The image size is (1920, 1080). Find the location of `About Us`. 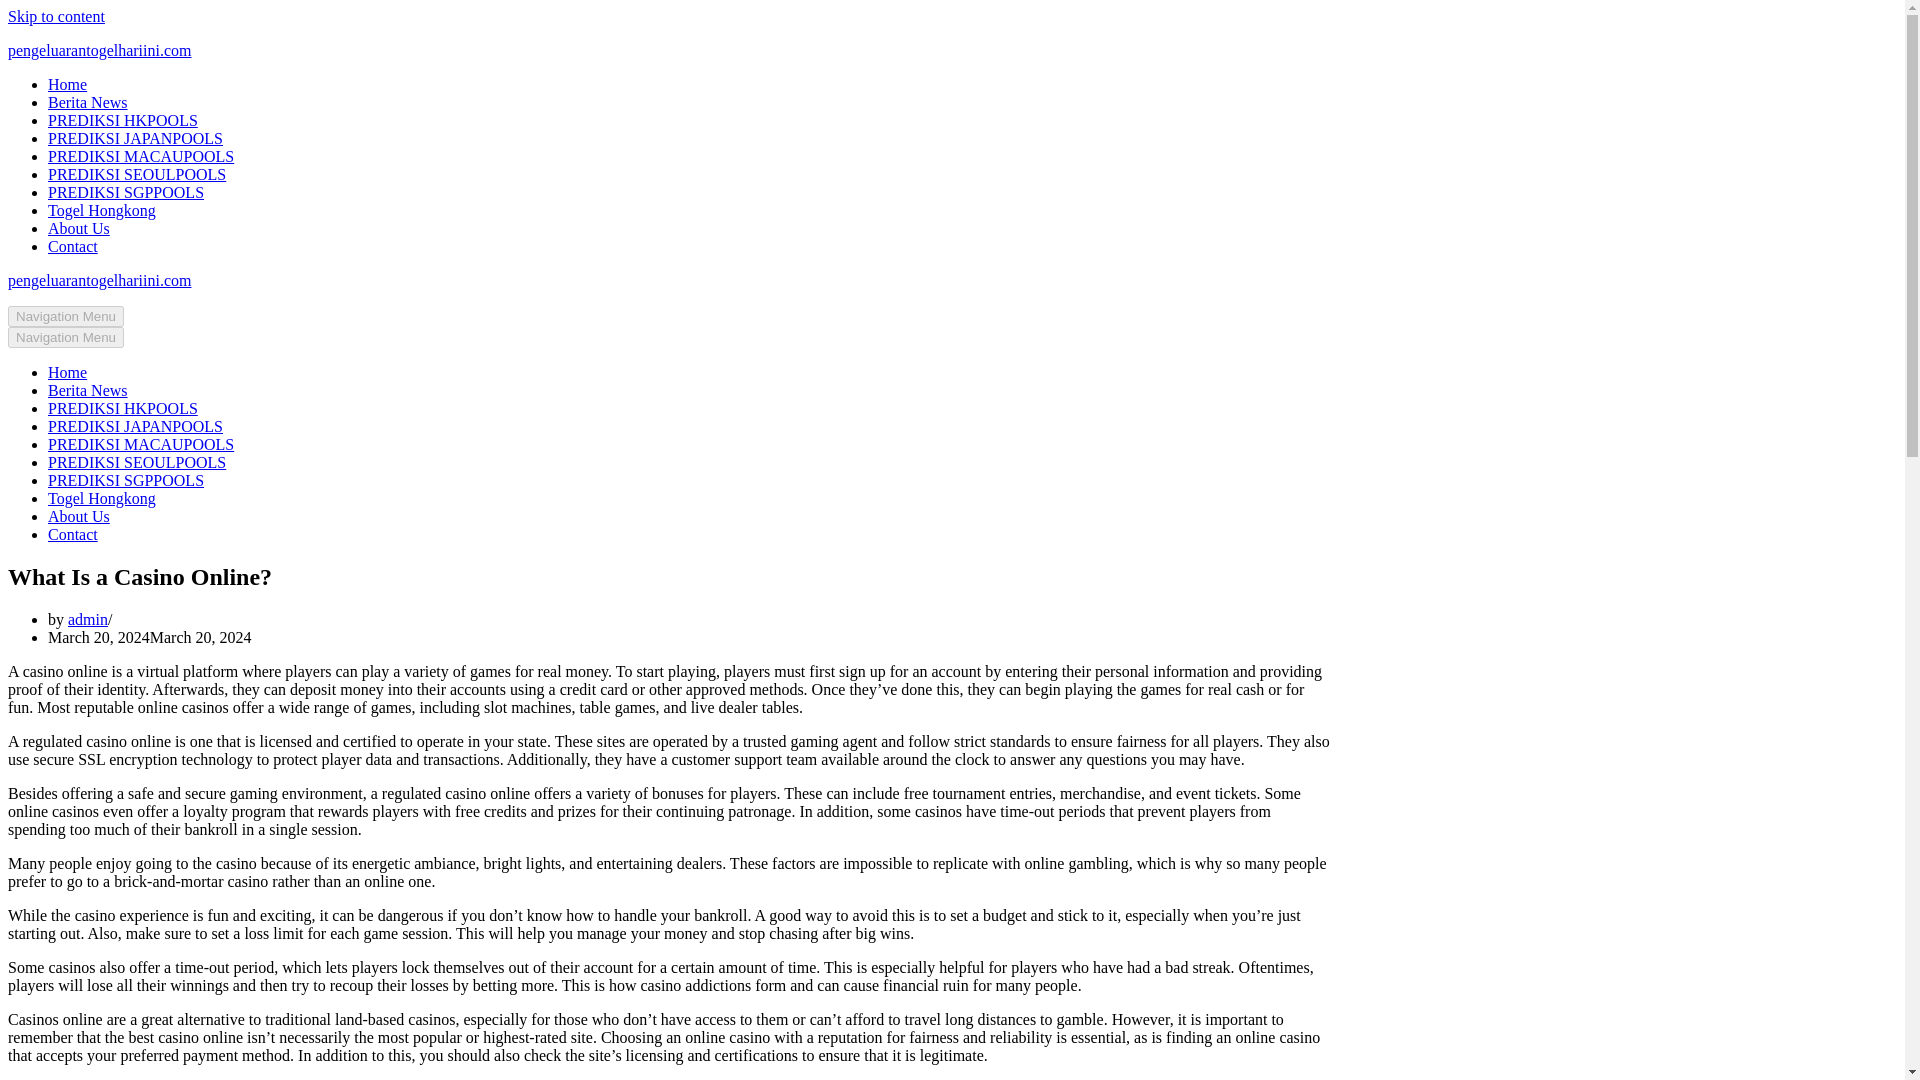

About Us is located at coordinates (78, 516).